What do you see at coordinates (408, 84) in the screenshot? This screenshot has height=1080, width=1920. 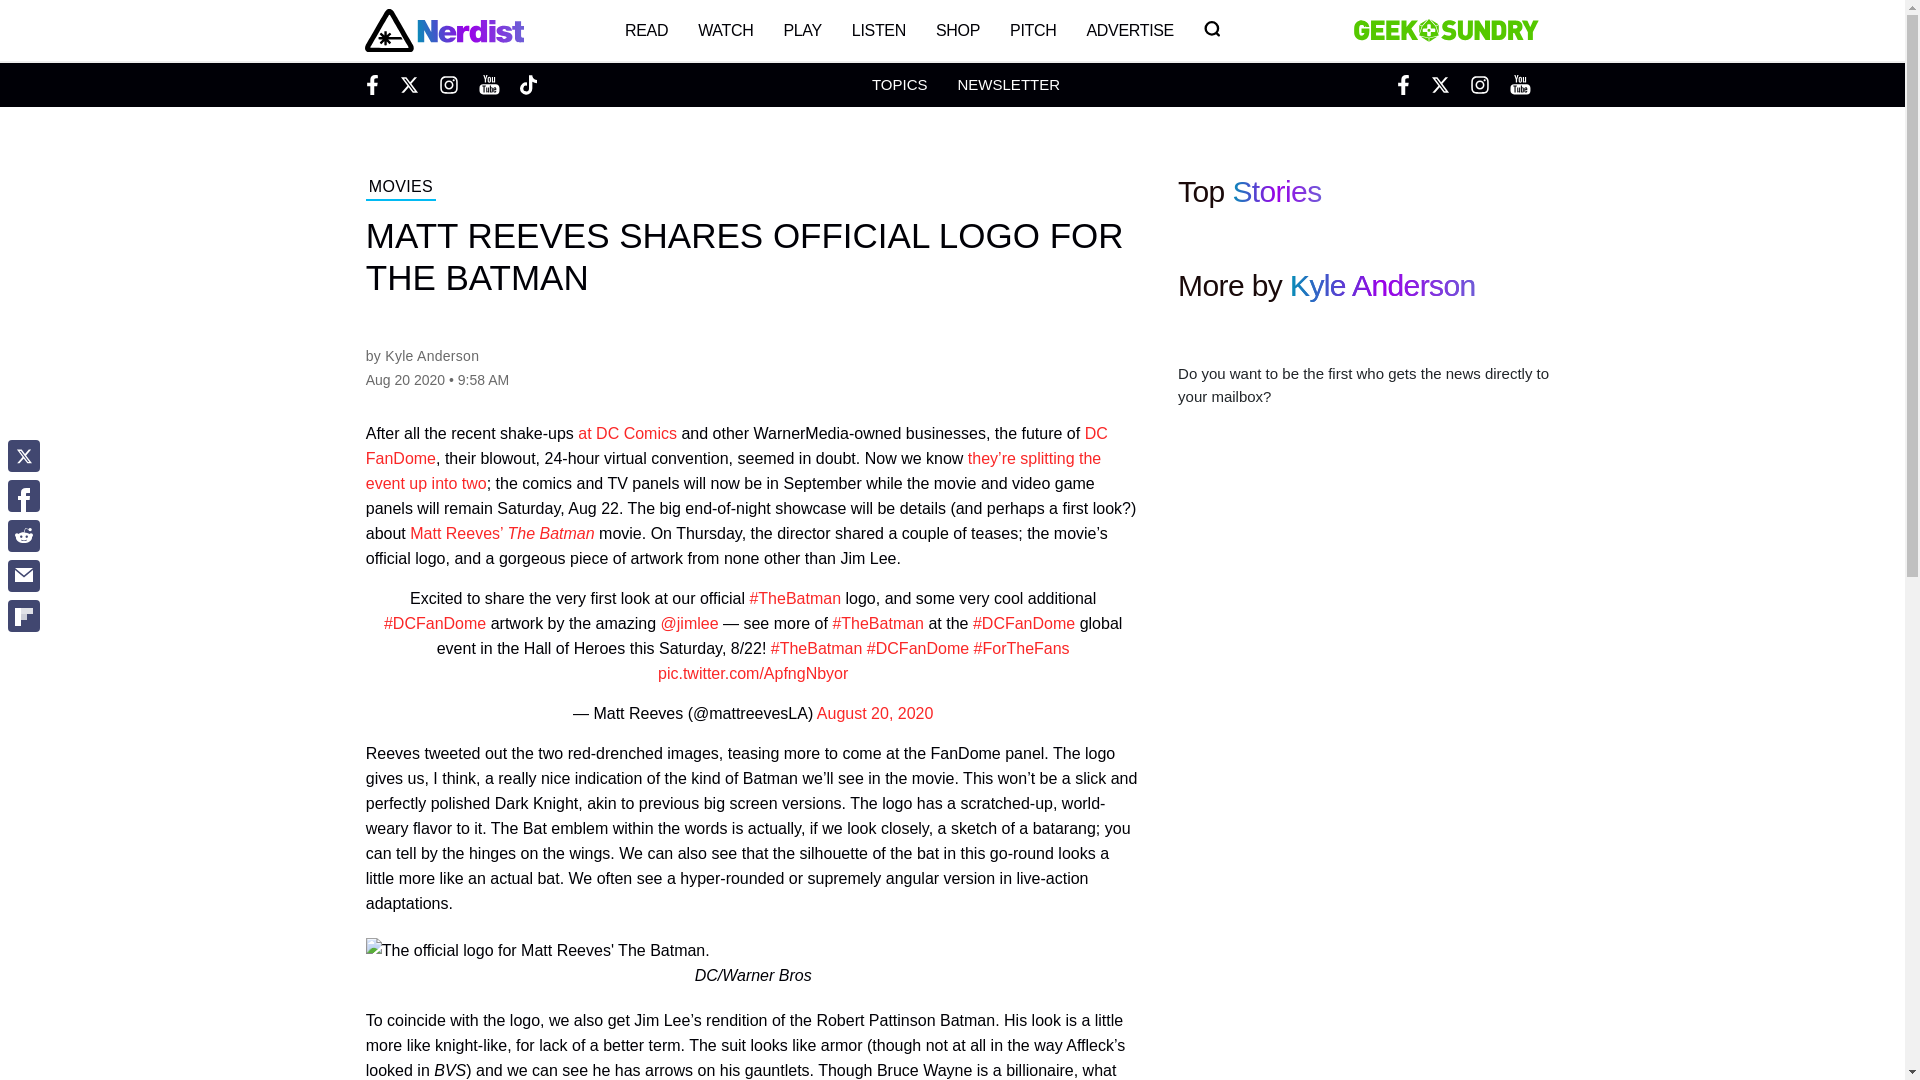 I see `Twitter Nerdist` at bounding box center [408, 84].